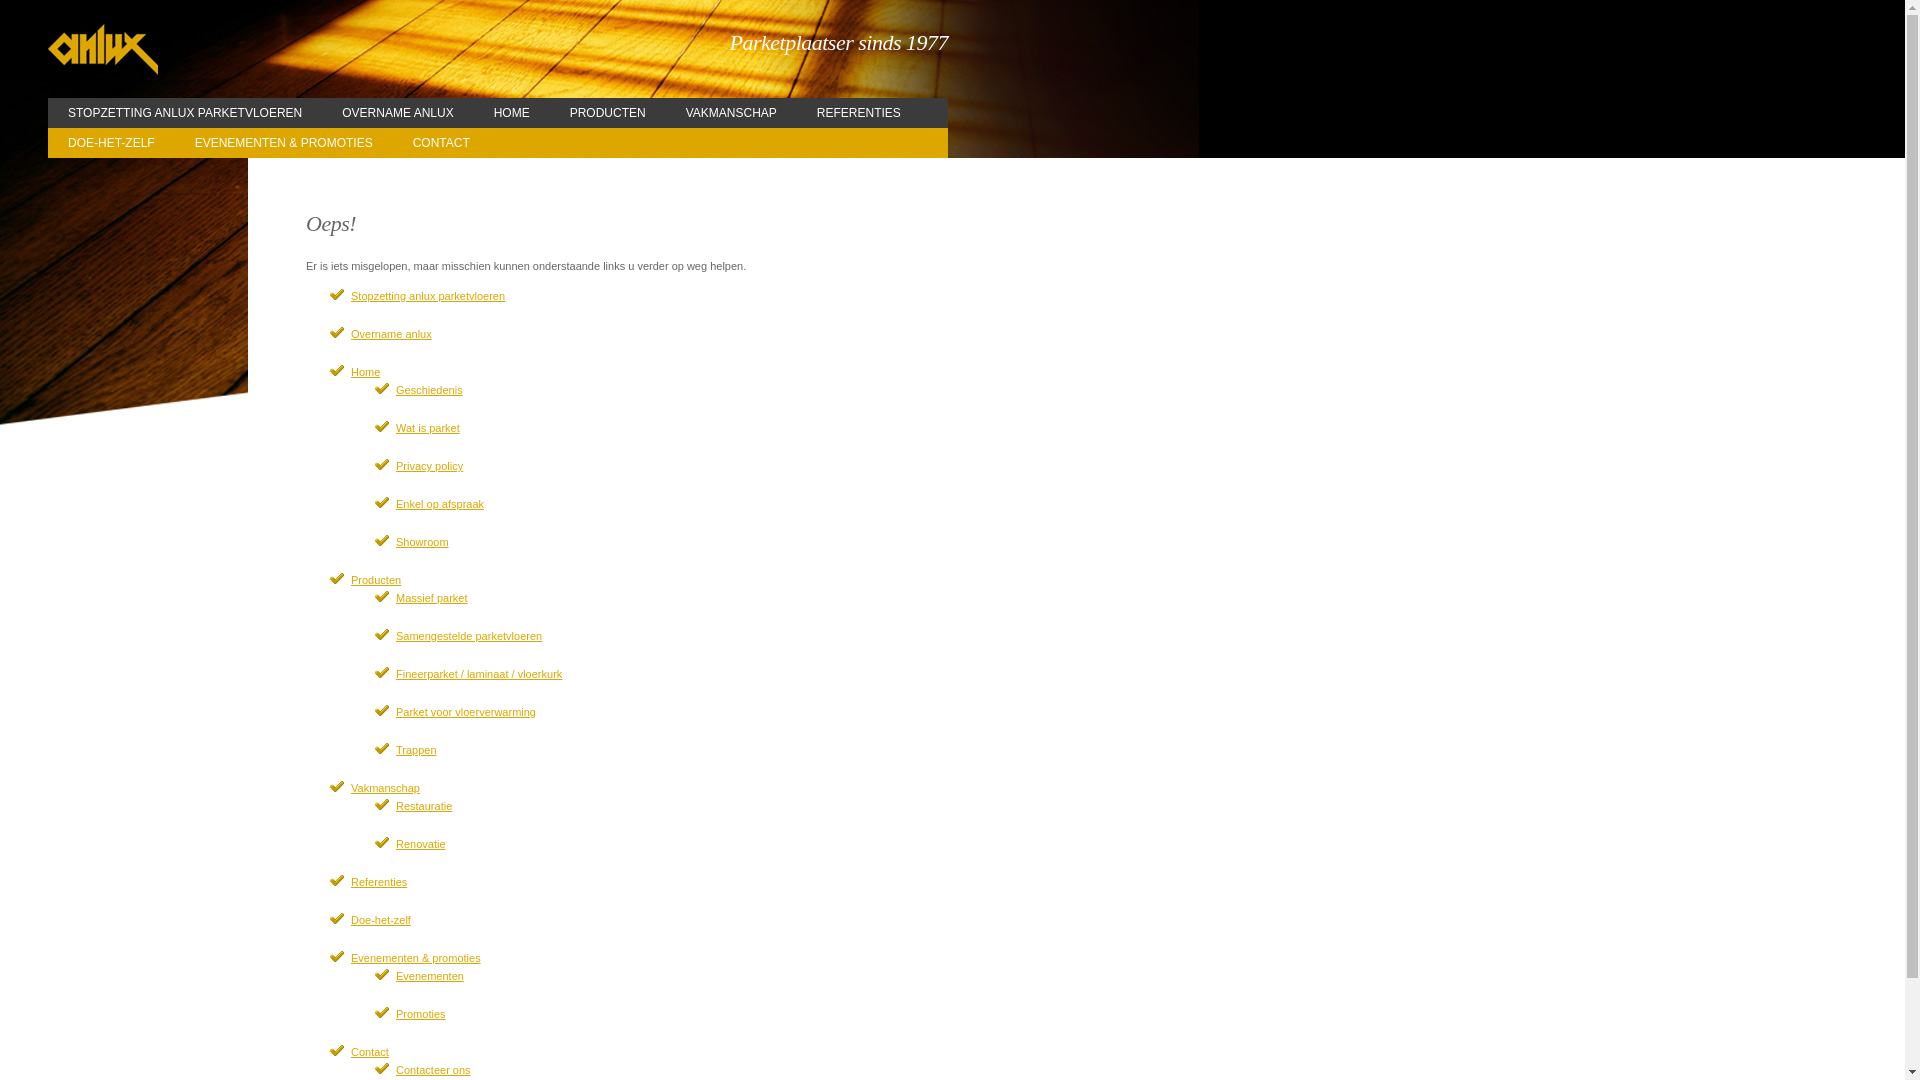 This screenshot has height=1080, width=1920. Describe the element at coordinates (416, 958) in the screenshot. I see `Evenementen & promoties` at that location.